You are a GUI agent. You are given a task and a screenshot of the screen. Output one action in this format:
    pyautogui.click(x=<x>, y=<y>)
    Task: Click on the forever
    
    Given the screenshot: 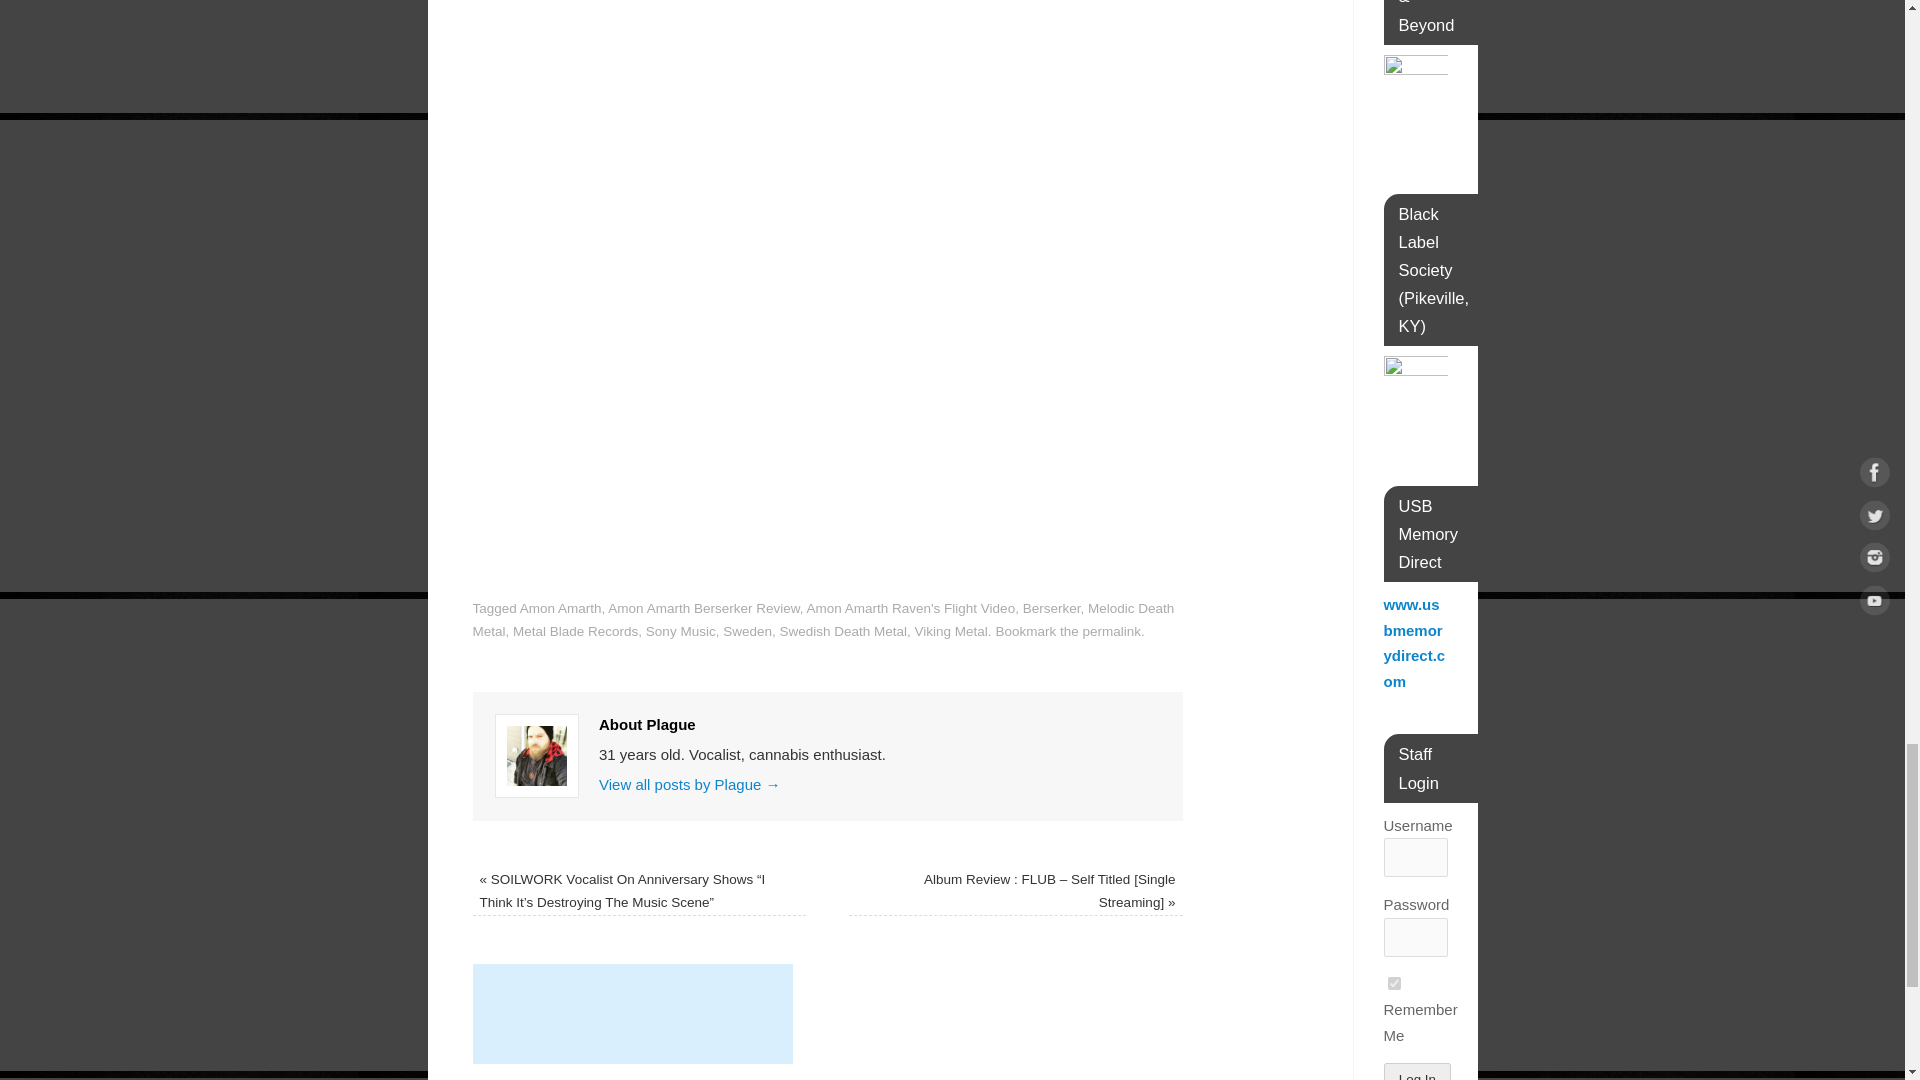 What is the action you would take?
    pyautogui.click(x=1394, y=984)
    